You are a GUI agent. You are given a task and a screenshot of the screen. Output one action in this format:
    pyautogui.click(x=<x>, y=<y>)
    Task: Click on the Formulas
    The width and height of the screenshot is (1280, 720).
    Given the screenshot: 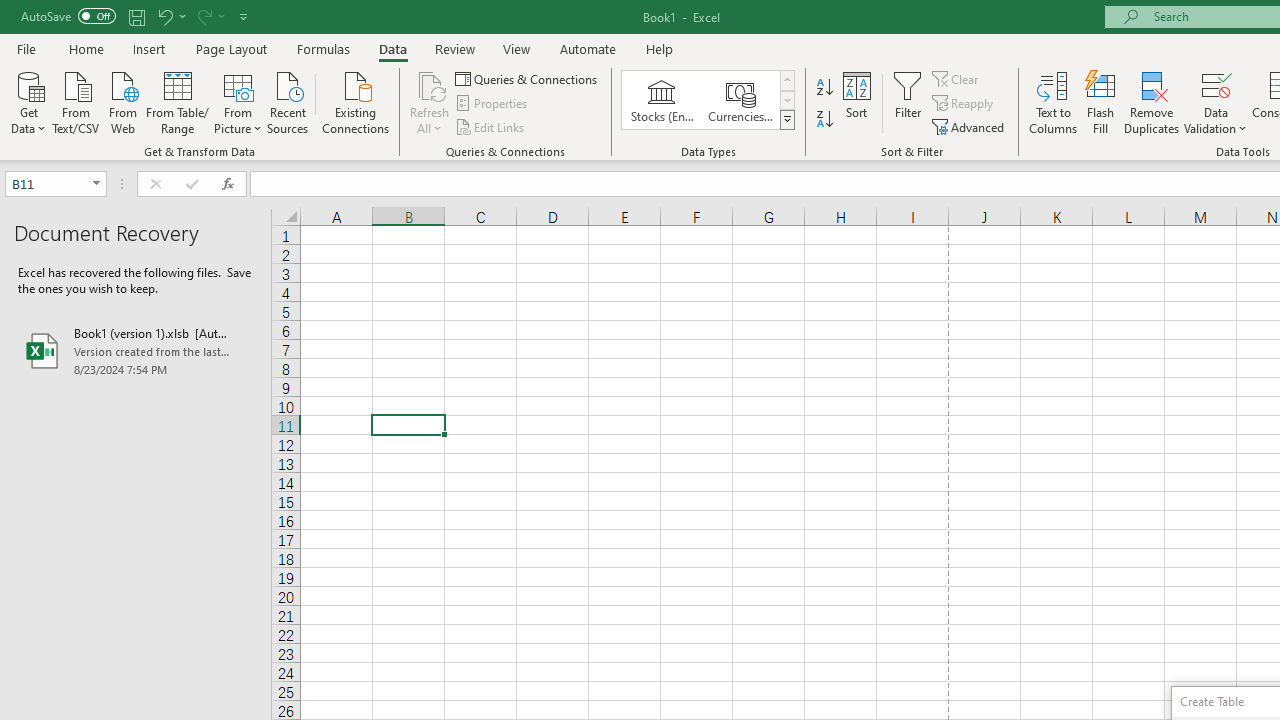 What is the action you would take?
    pyautogui.click(x=323, y=48)
    